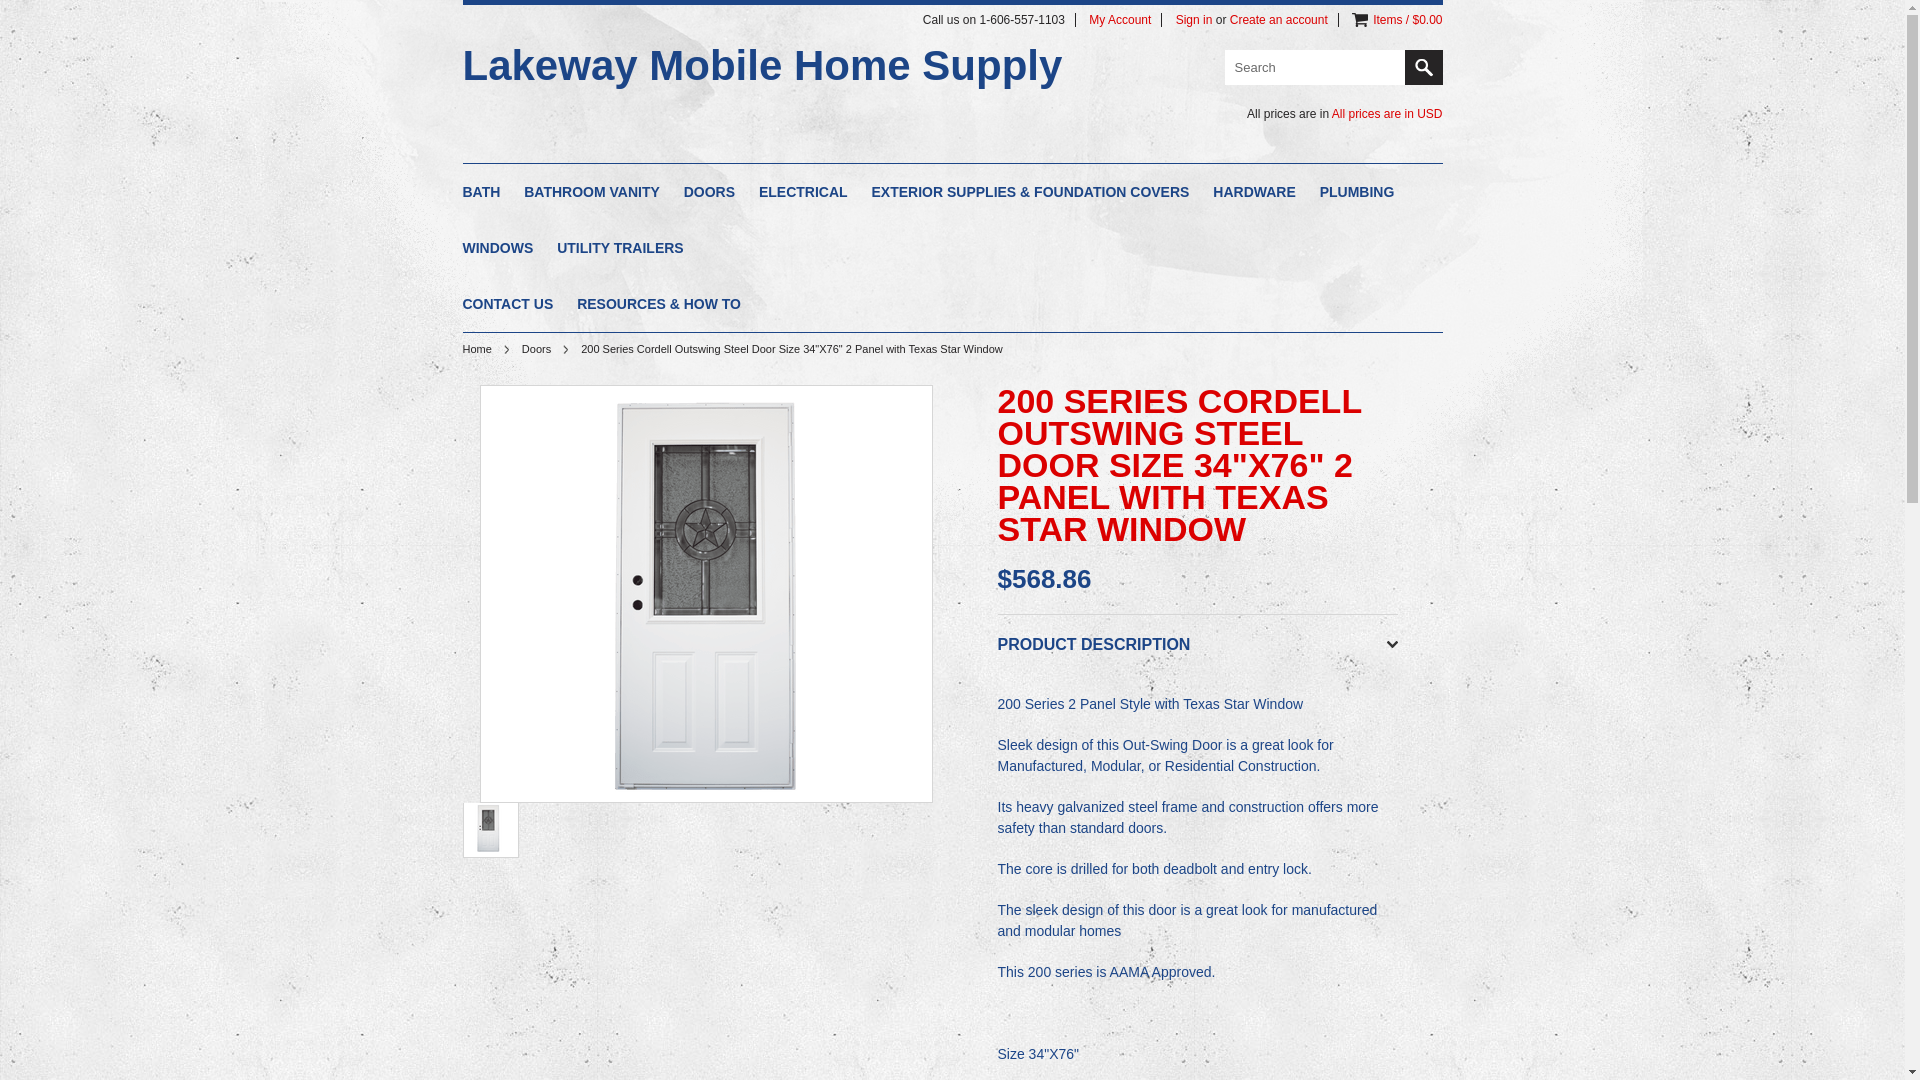 Image resolution: width=1920 pixels, height=1080 pixels. What do you see at coordinates (1388, 113) in the screenshot?
I see `All prices are in USD` at bounding box center [1388, 113].